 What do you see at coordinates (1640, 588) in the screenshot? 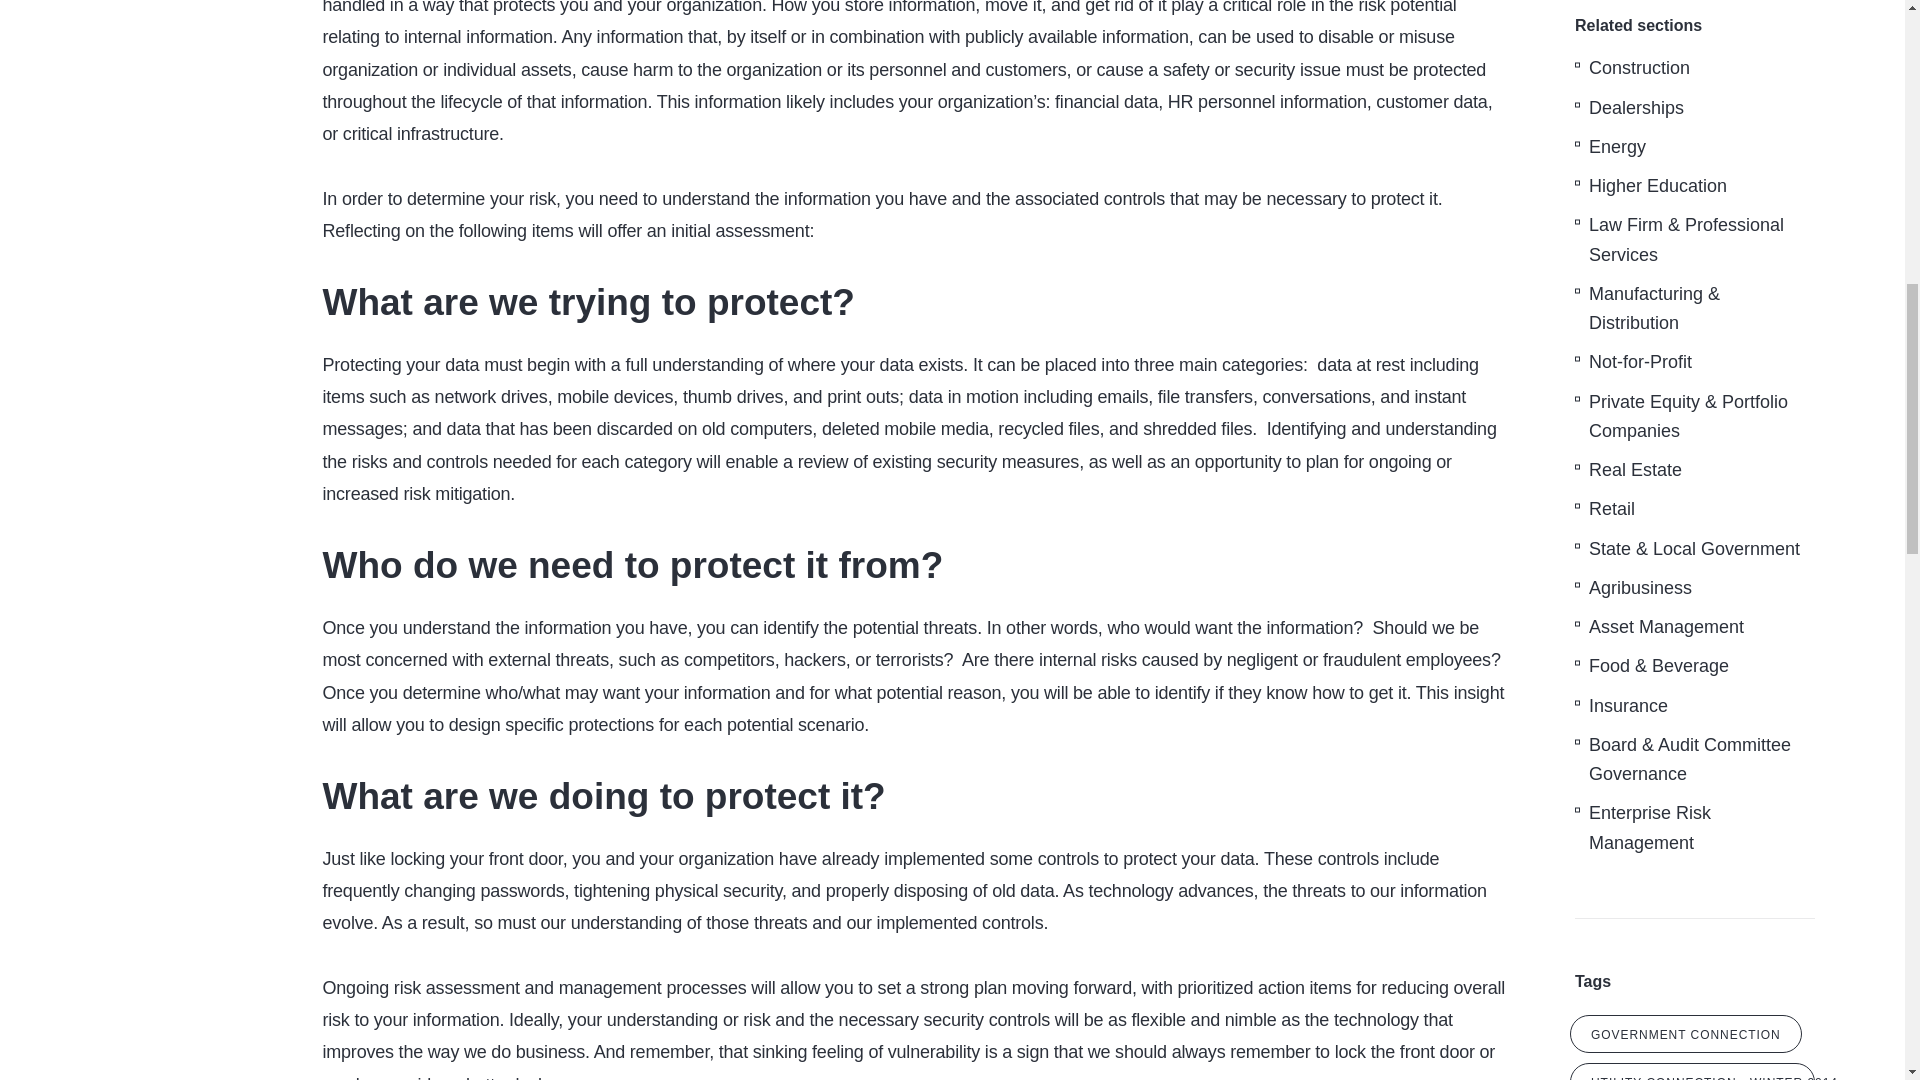
I see `Agribusiness` at bounding box center [1640, 588].